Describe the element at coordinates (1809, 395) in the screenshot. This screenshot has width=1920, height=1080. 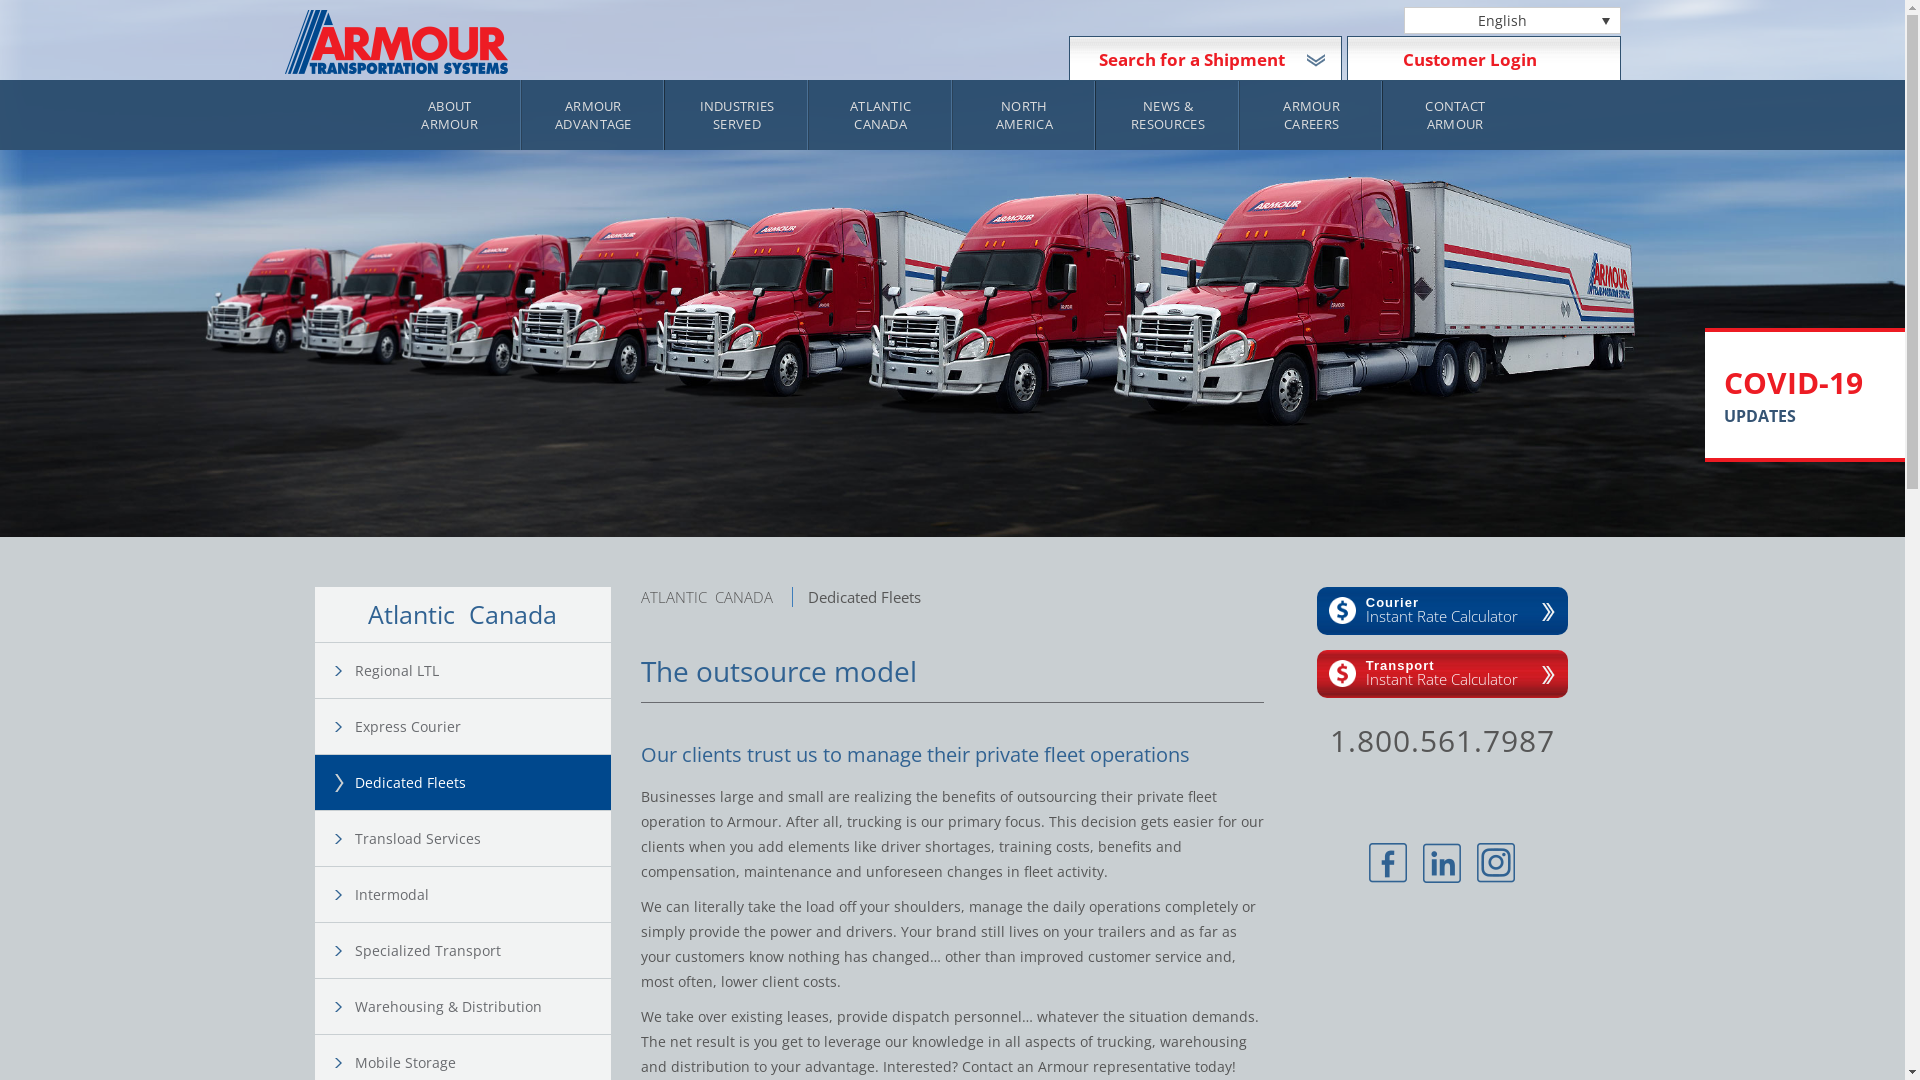
I see `COVID-19
UPDATES` at that location.